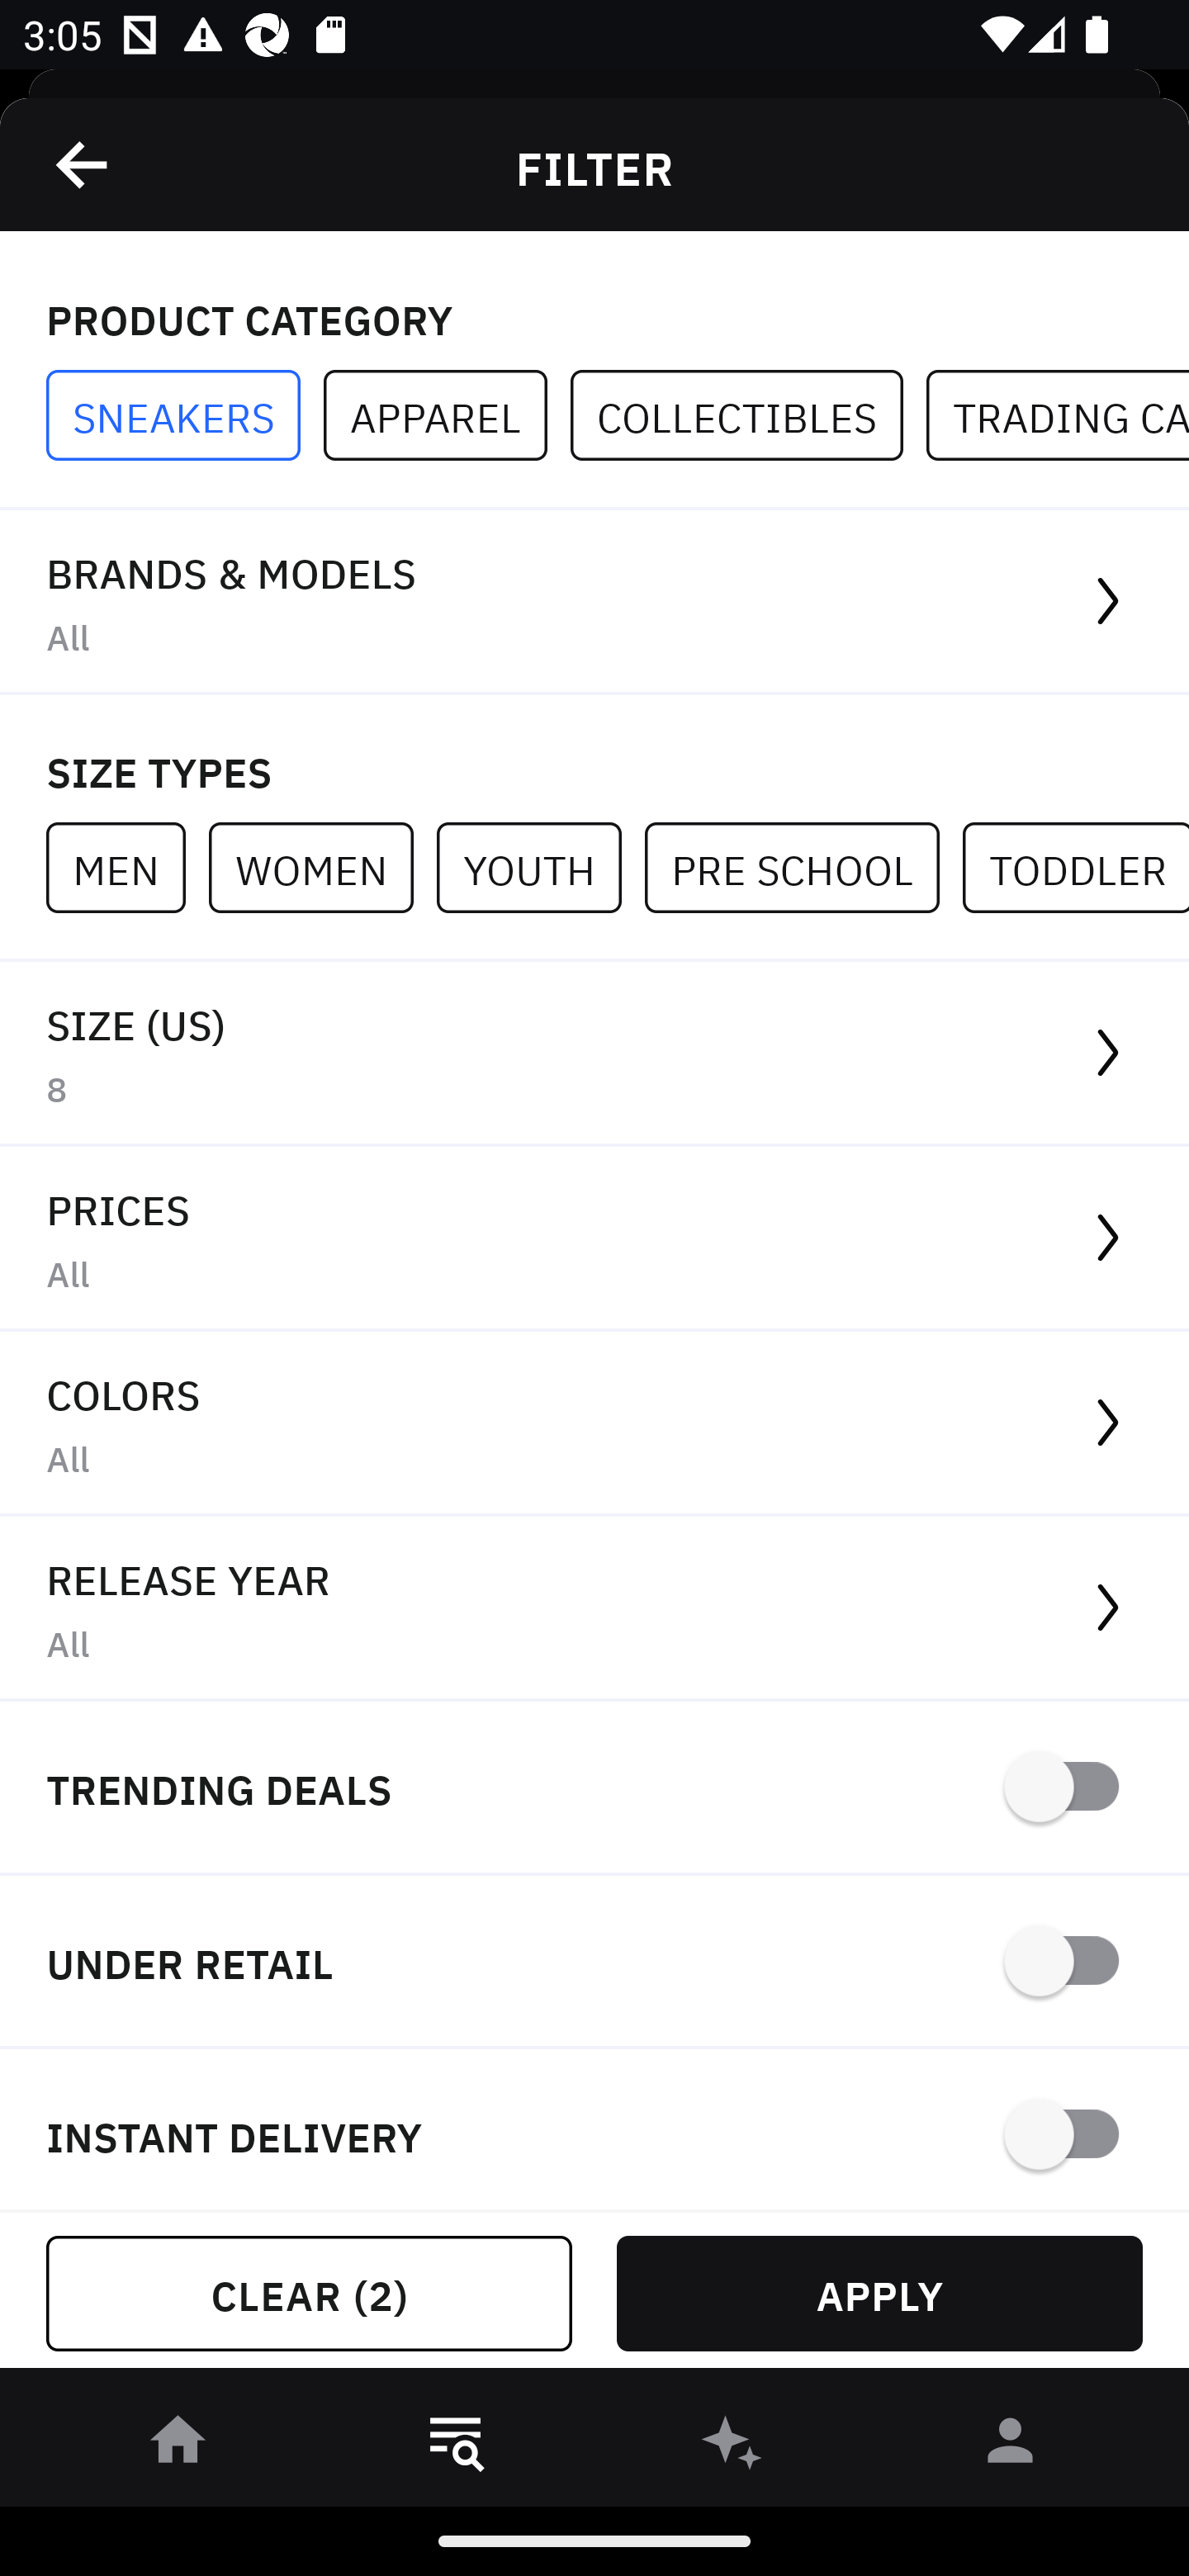 The height and width of the screenshot is (2576, 1189). What do you see at coordinates (733, 2446) in the screenshot?
I see `󰫢` at bounding box center [733, 2446].